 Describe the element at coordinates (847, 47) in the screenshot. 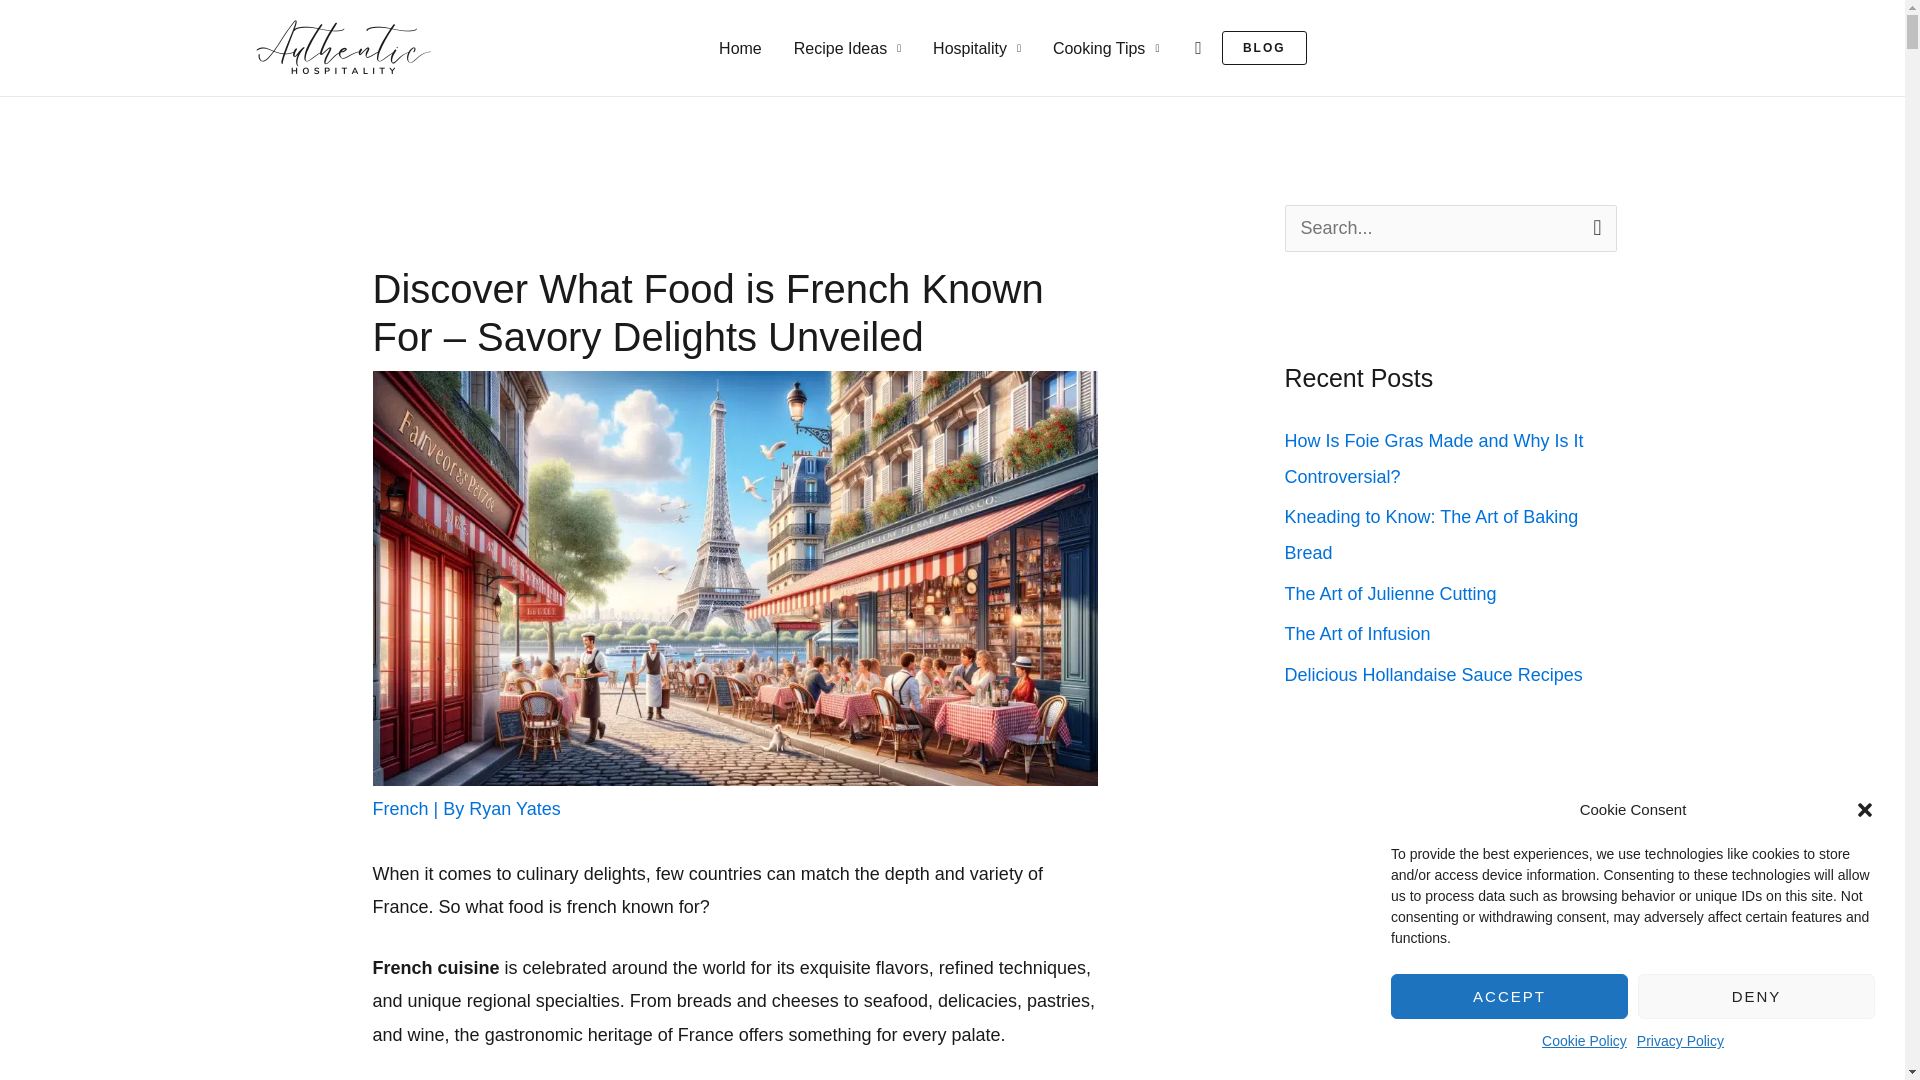

I see `Recipe Ideas` at that location.